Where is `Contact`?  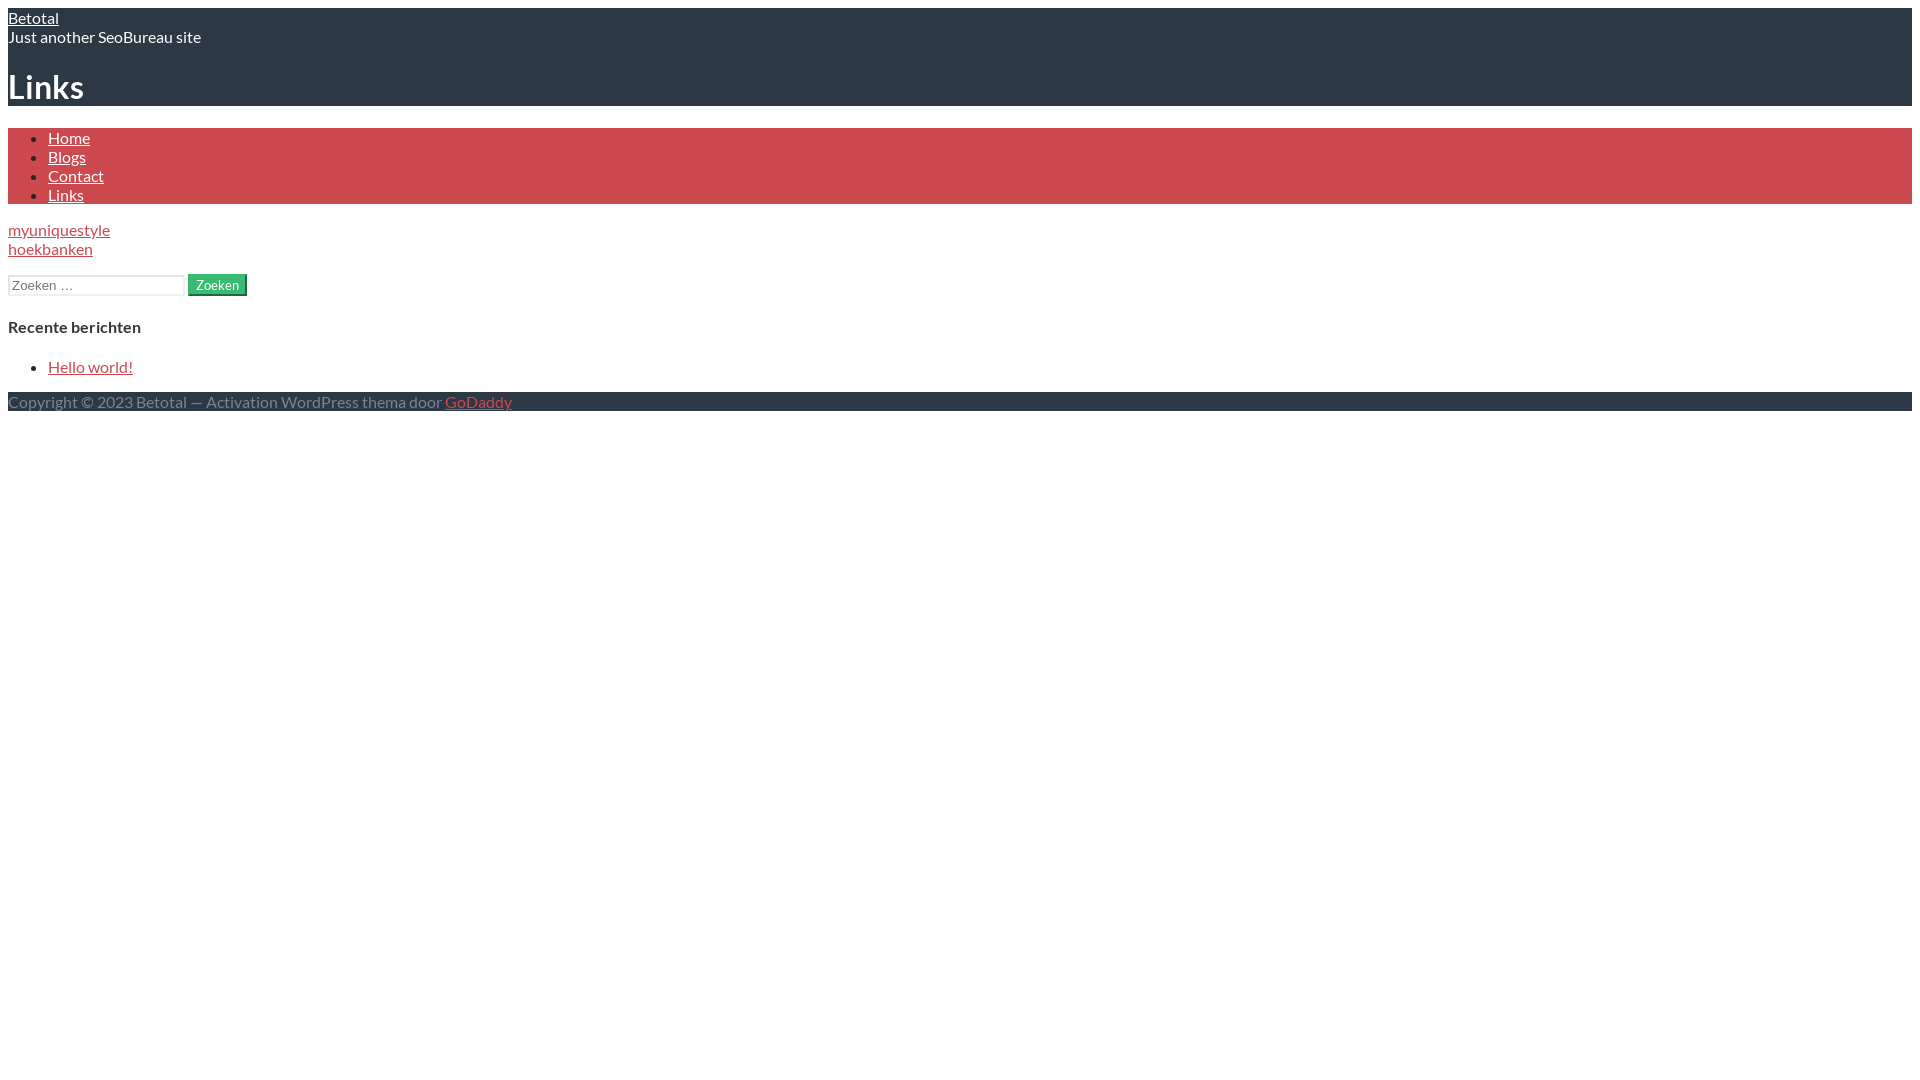
Contact is located at coordinates (76, 176).